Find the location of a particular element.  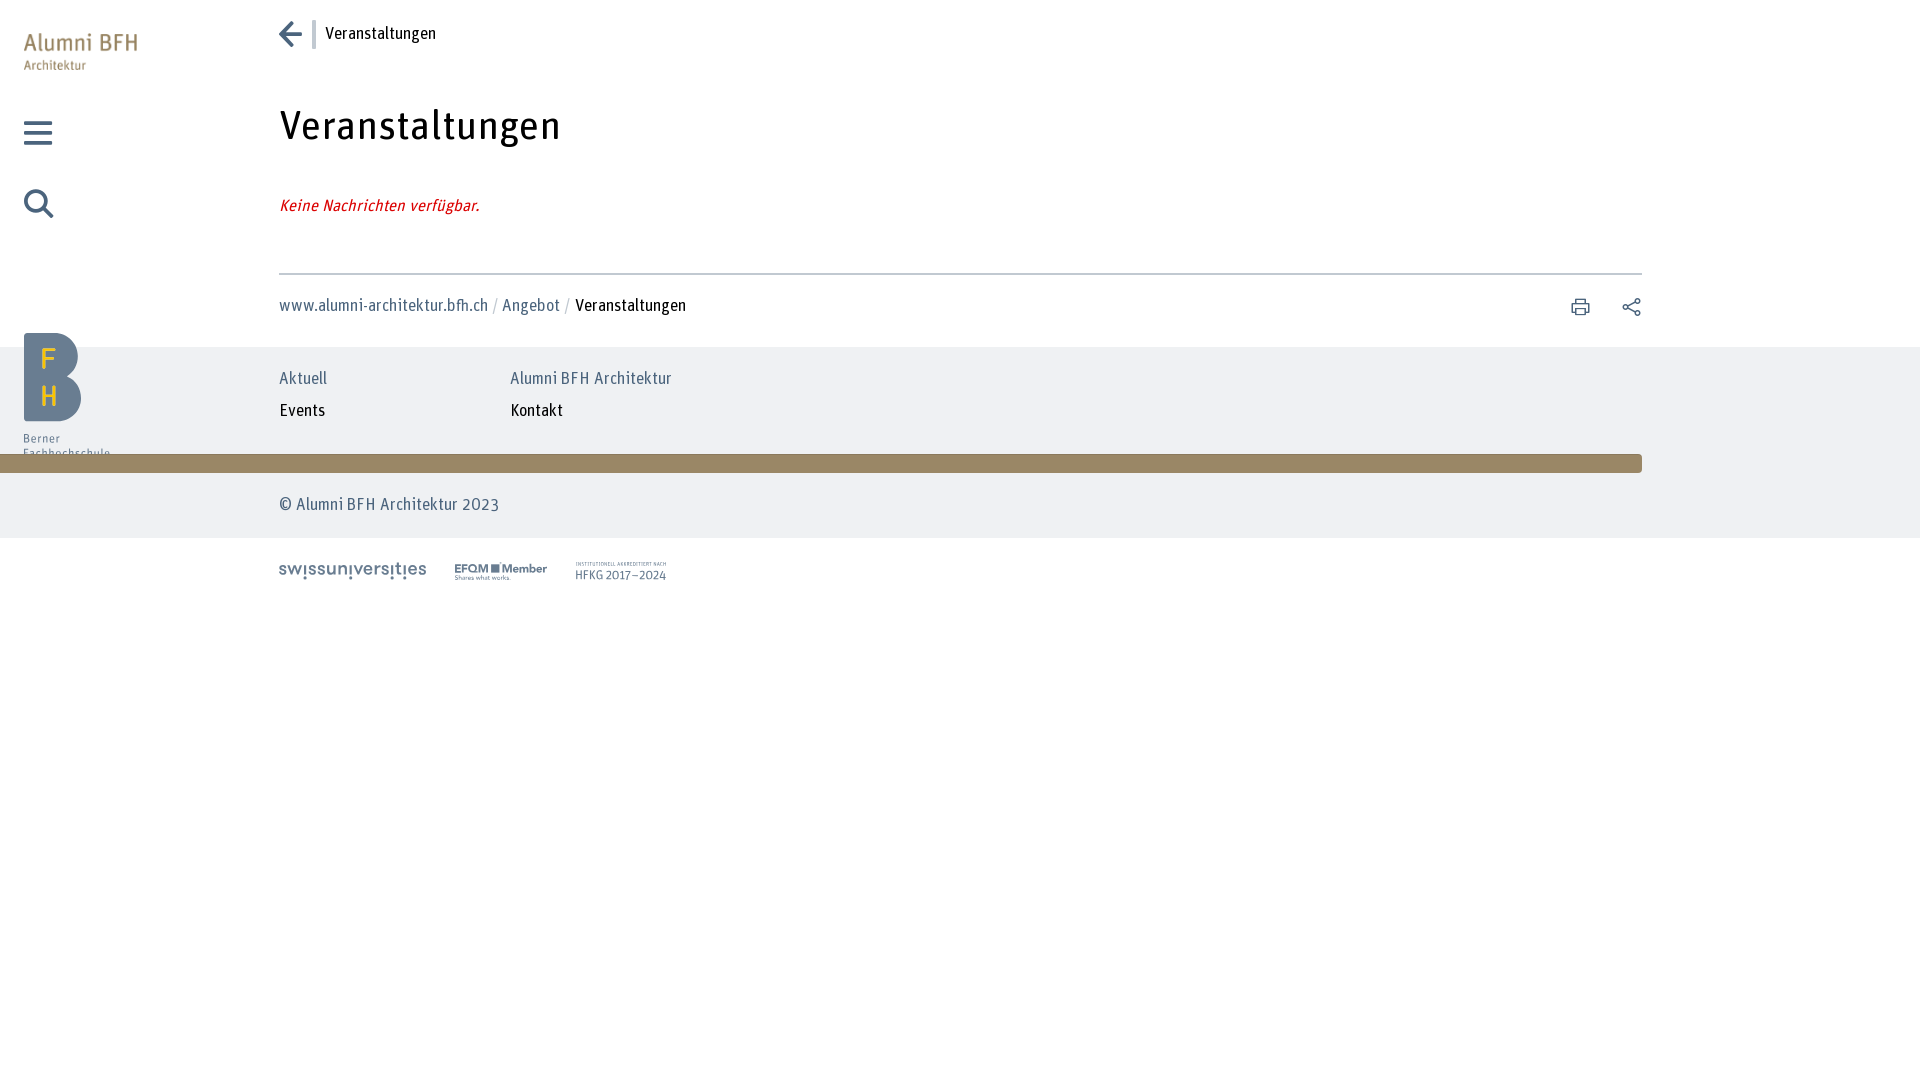

EFQM Member is located at coordinates (501, 571).